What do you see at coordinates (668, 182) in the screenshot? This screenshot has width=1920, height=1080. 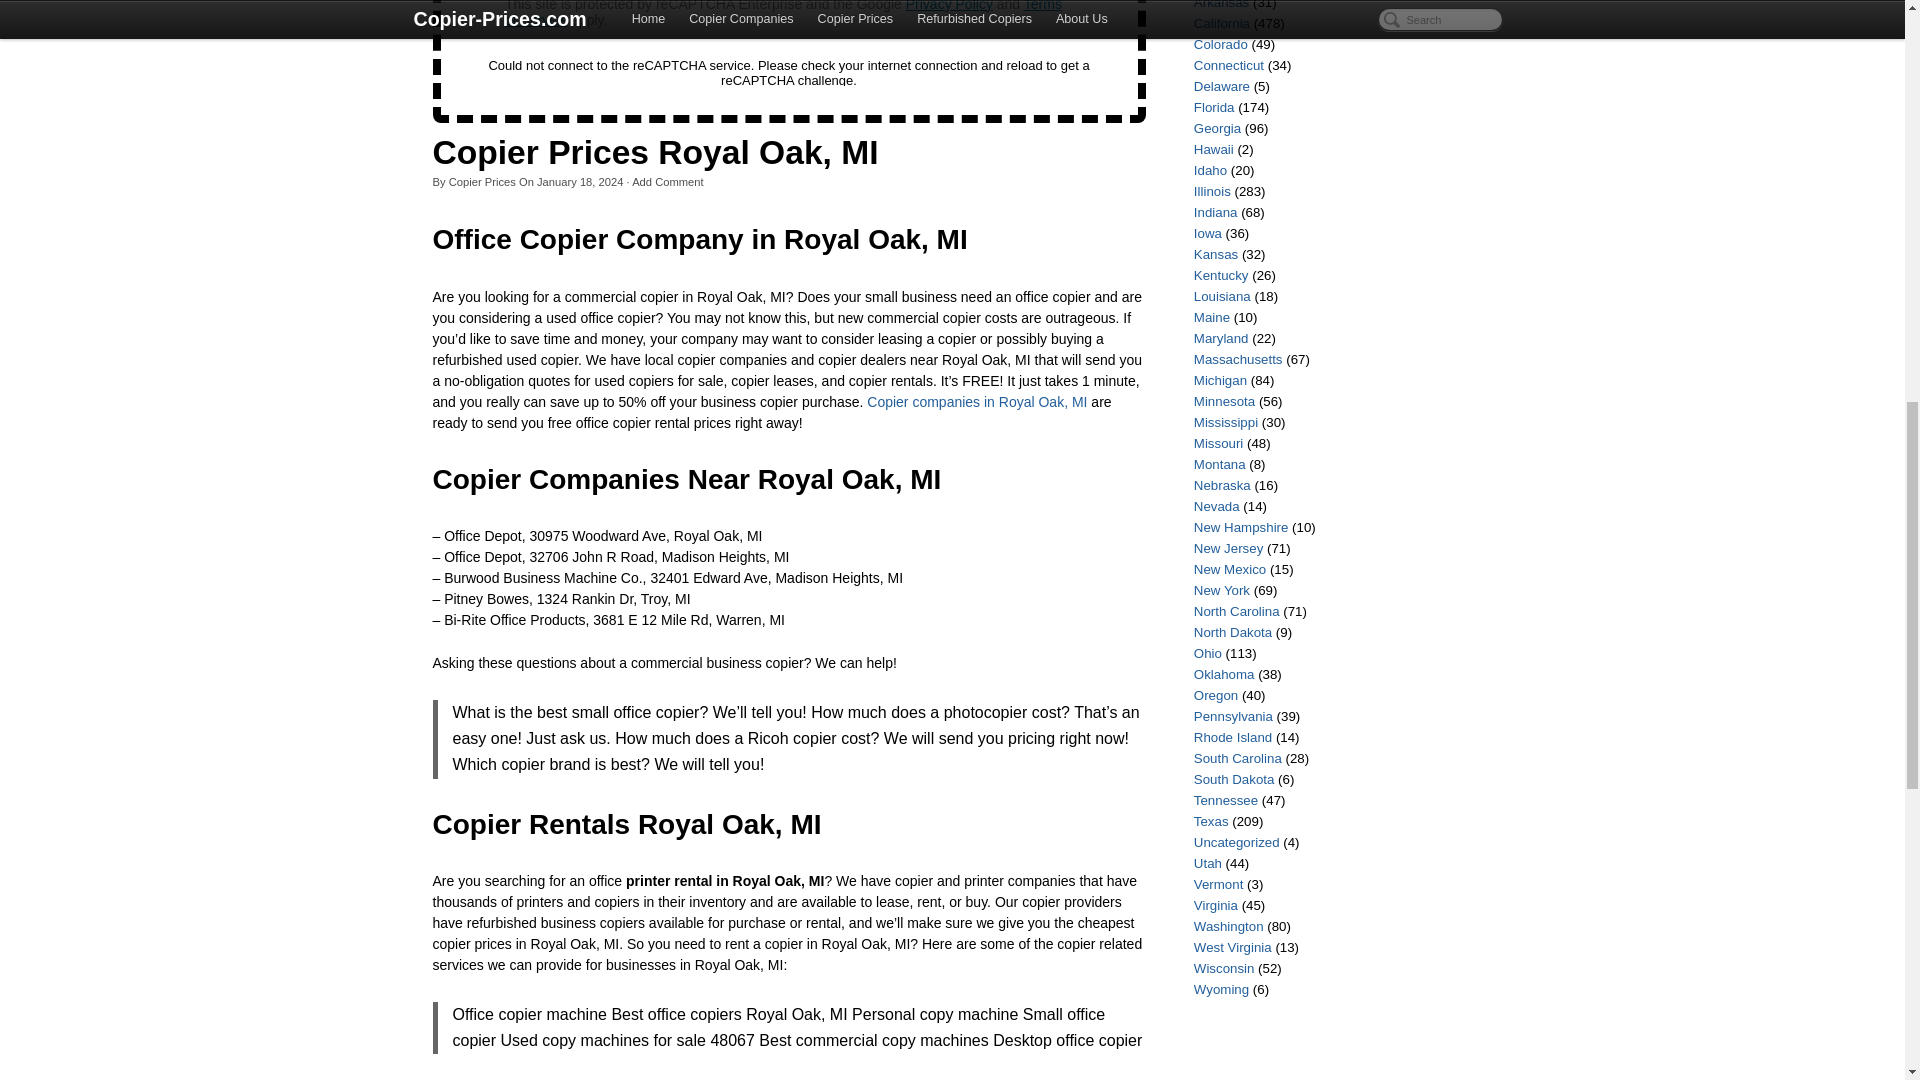 I see `Add Comment` at bounding box center [668, 182].